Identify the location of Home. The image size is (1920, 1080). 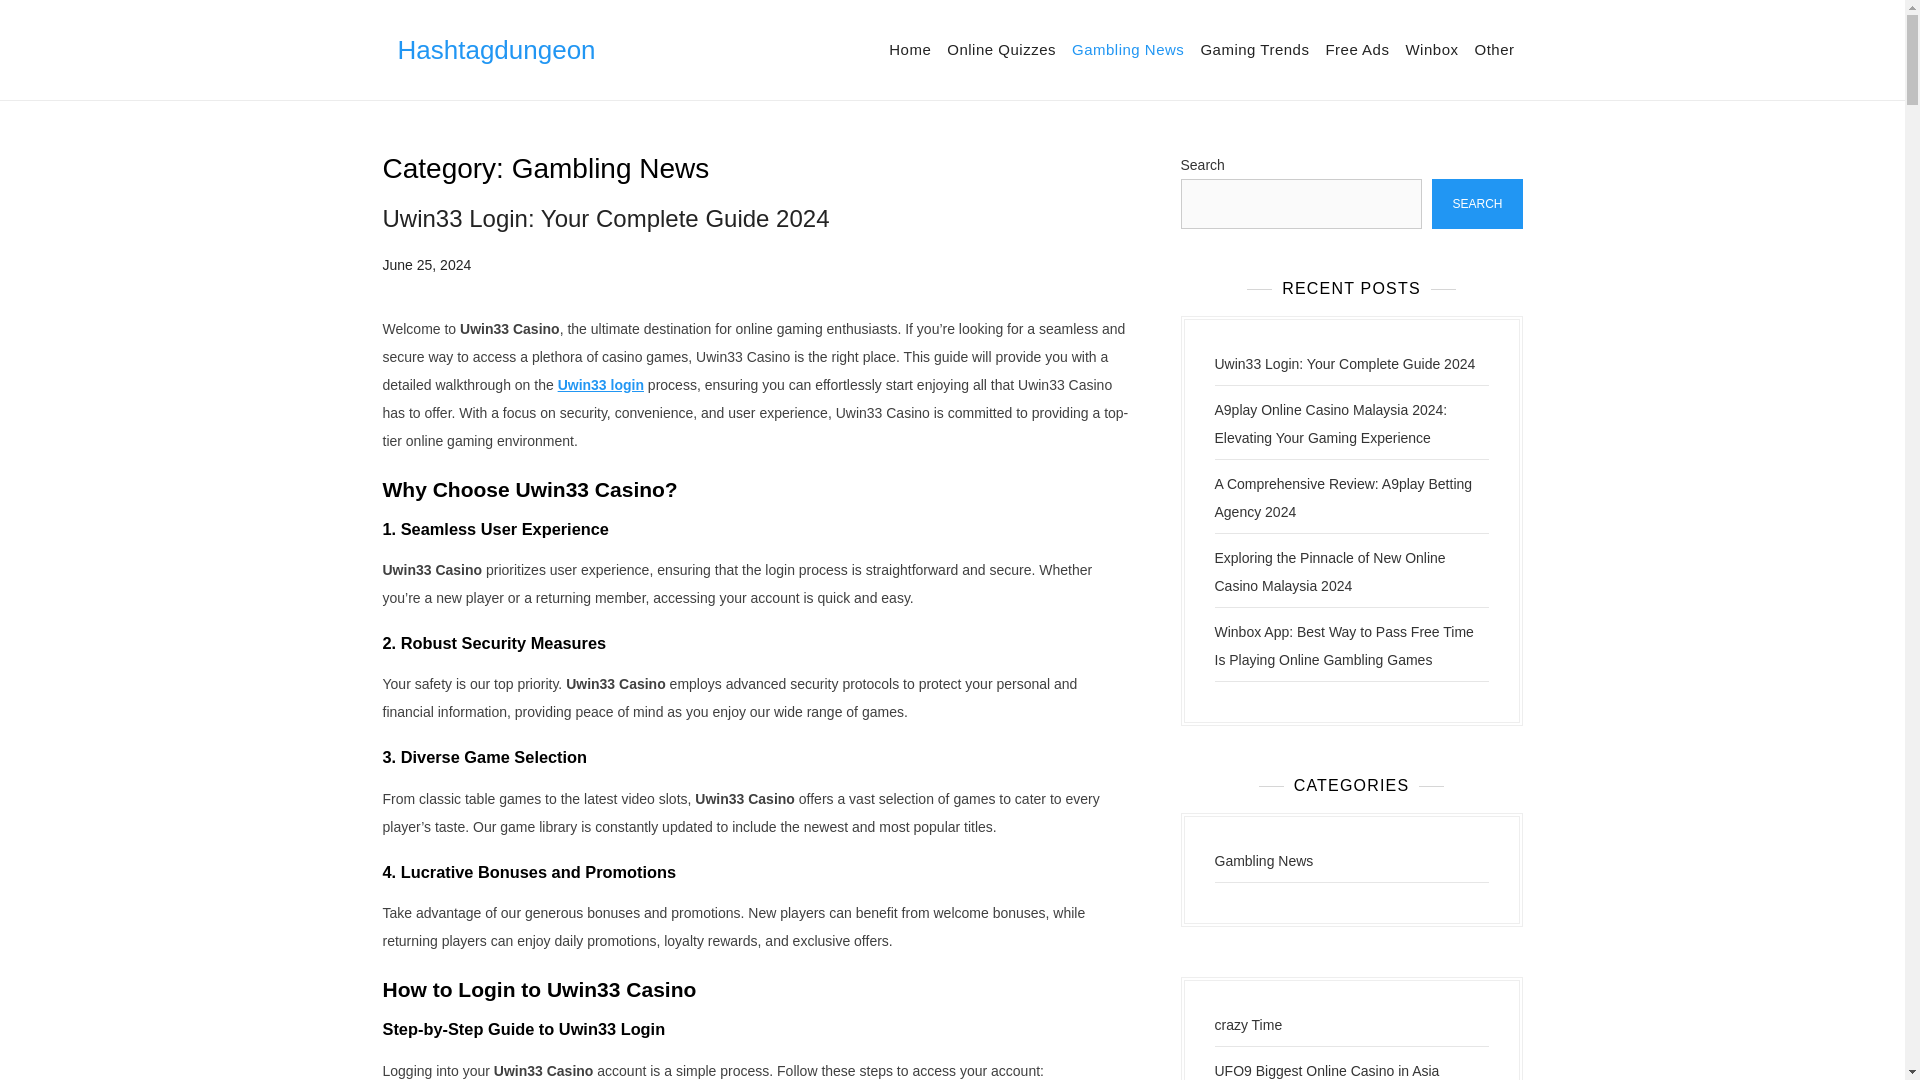
(910, 50).